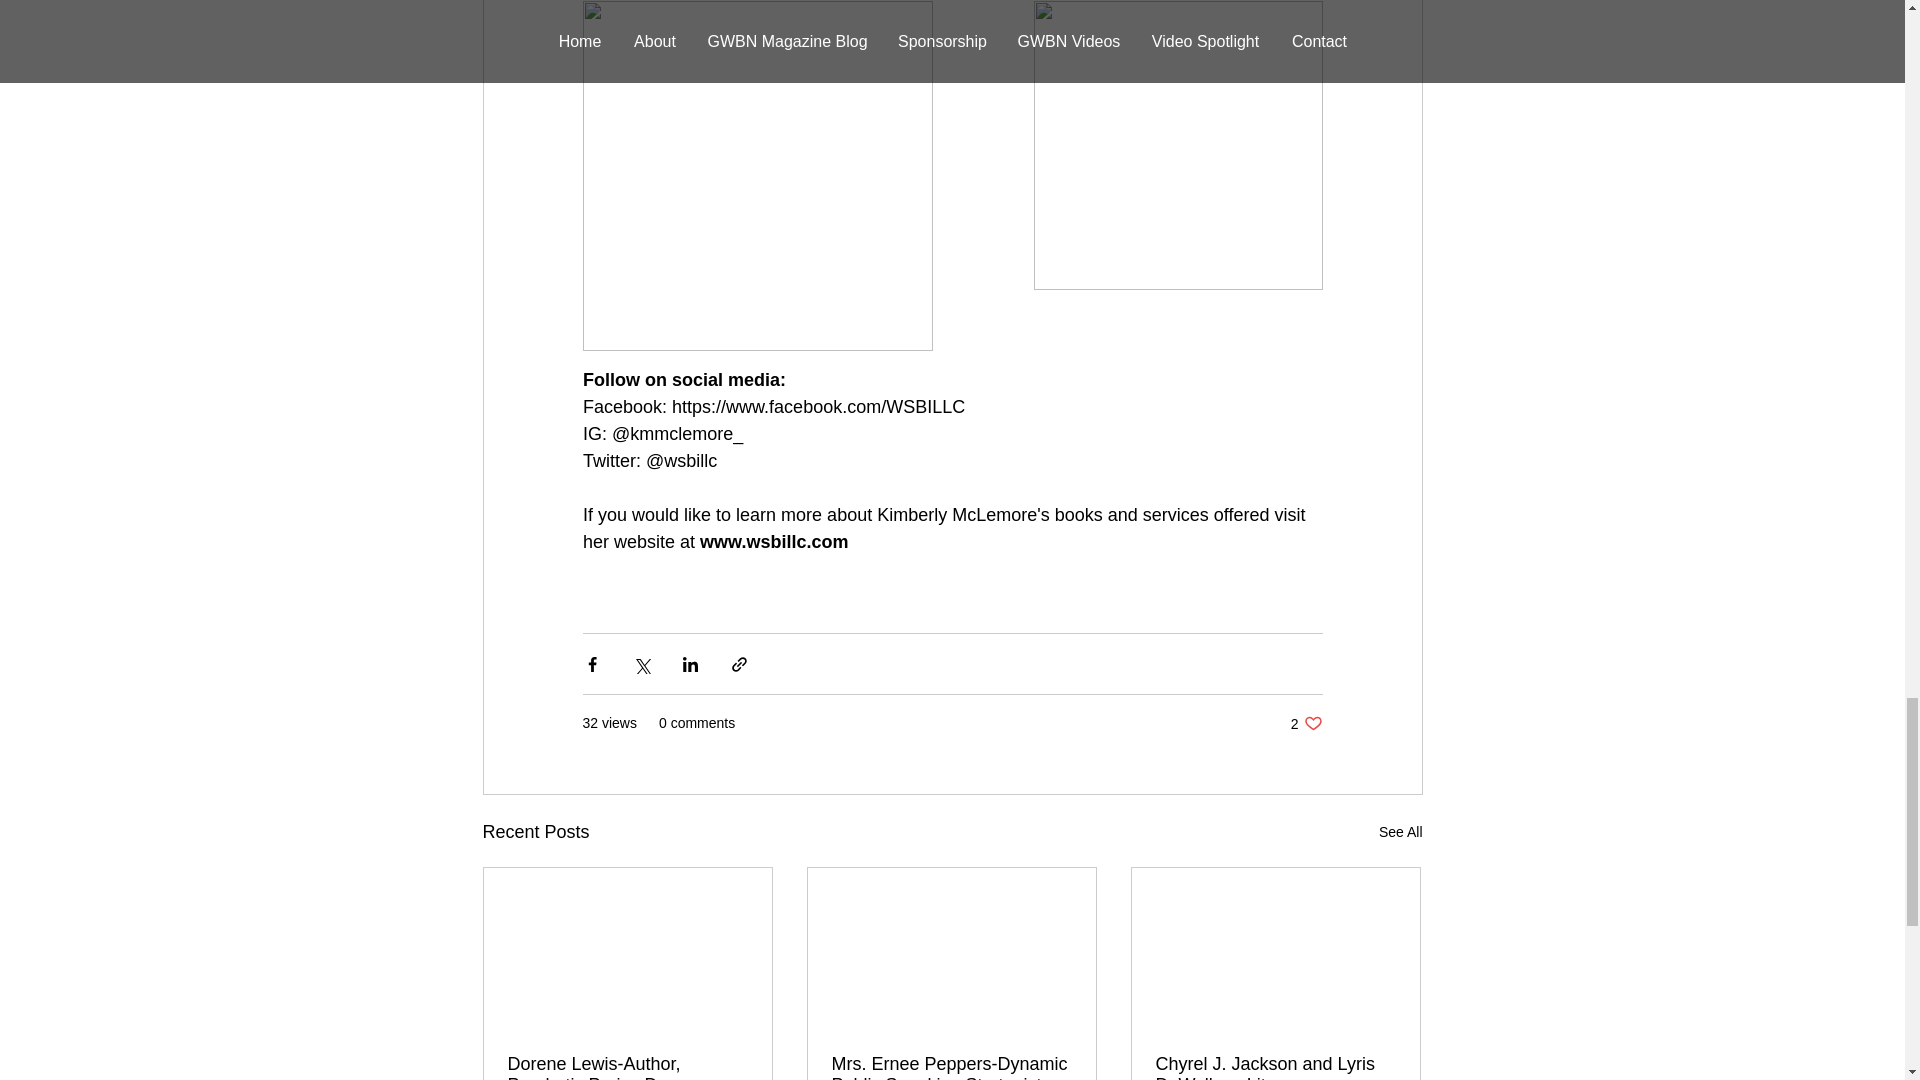  I want to click on See All, so click(1306, 723).